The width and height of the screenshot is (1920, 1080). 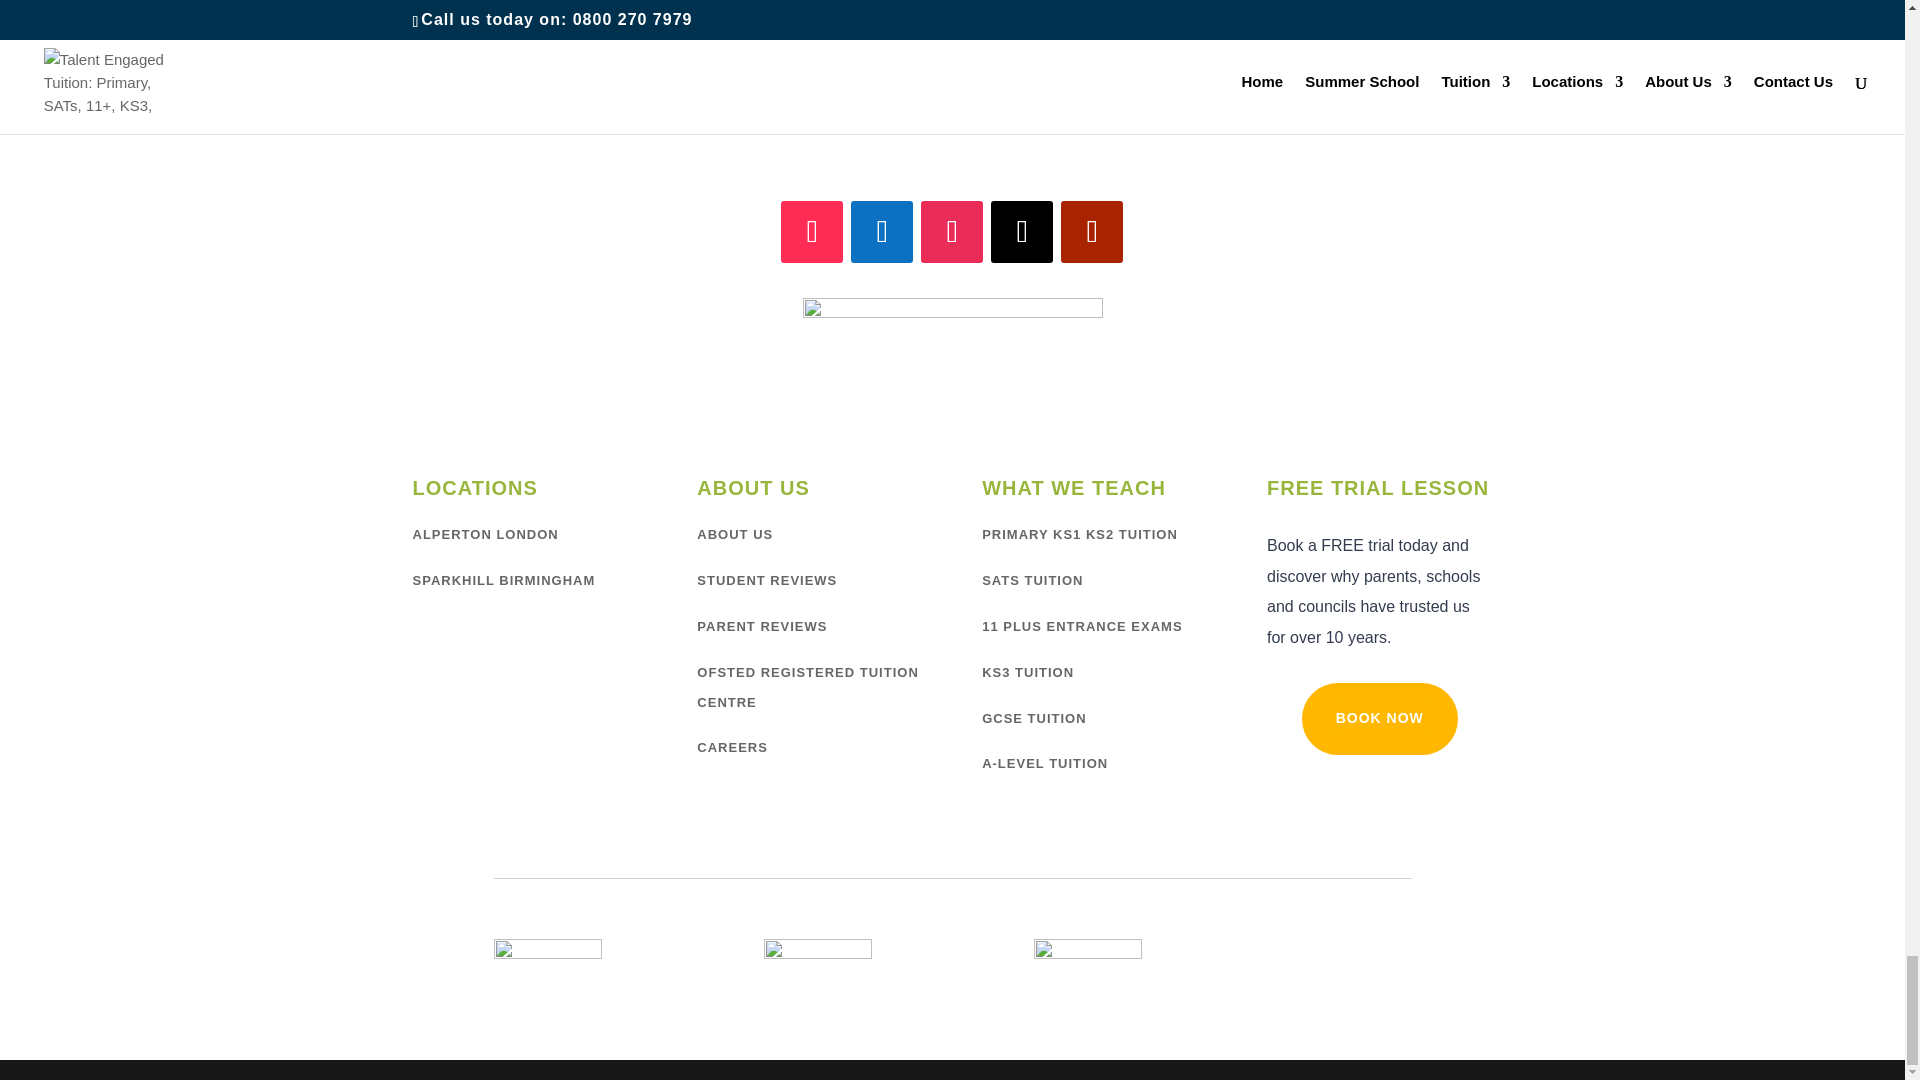 I want to click on Follow on Facebook, so click(x=882, y=232).